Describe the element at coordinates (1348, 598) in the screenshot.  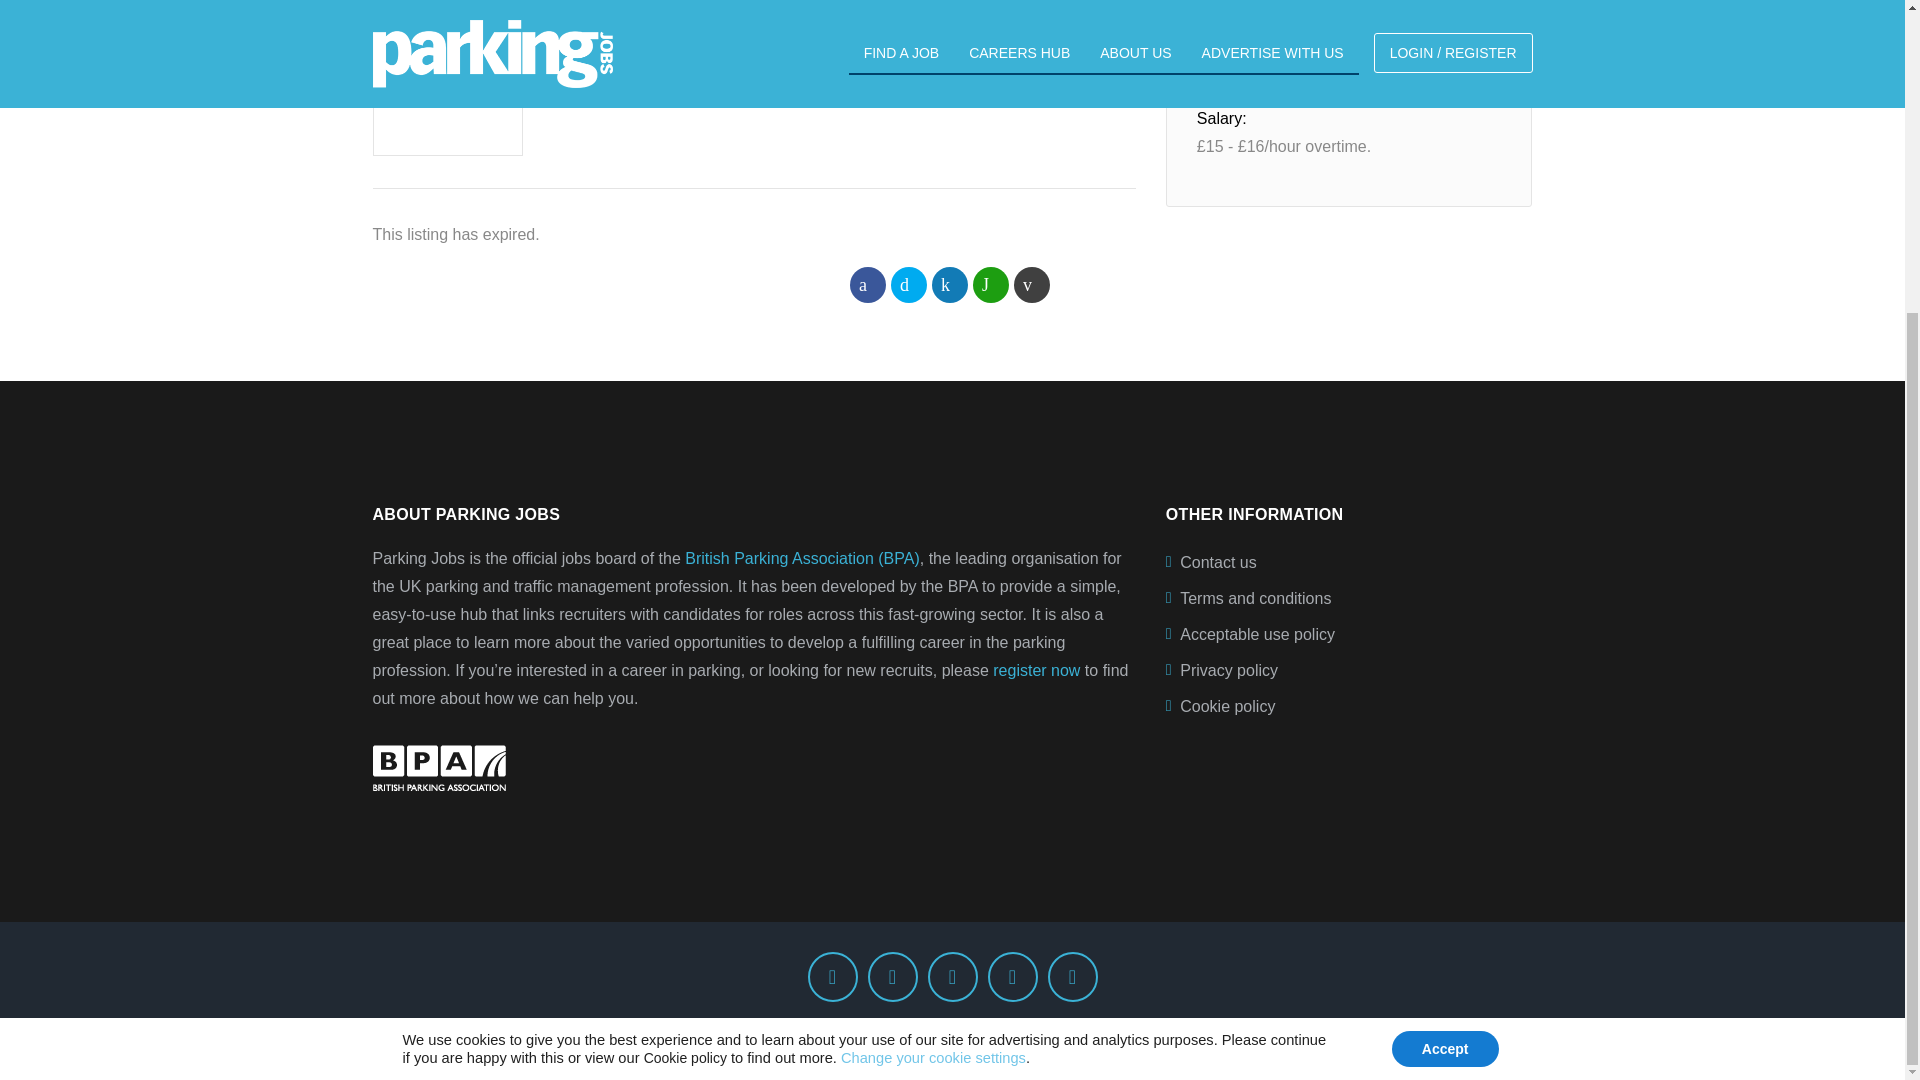
I see `Terms and conditions` at that location.